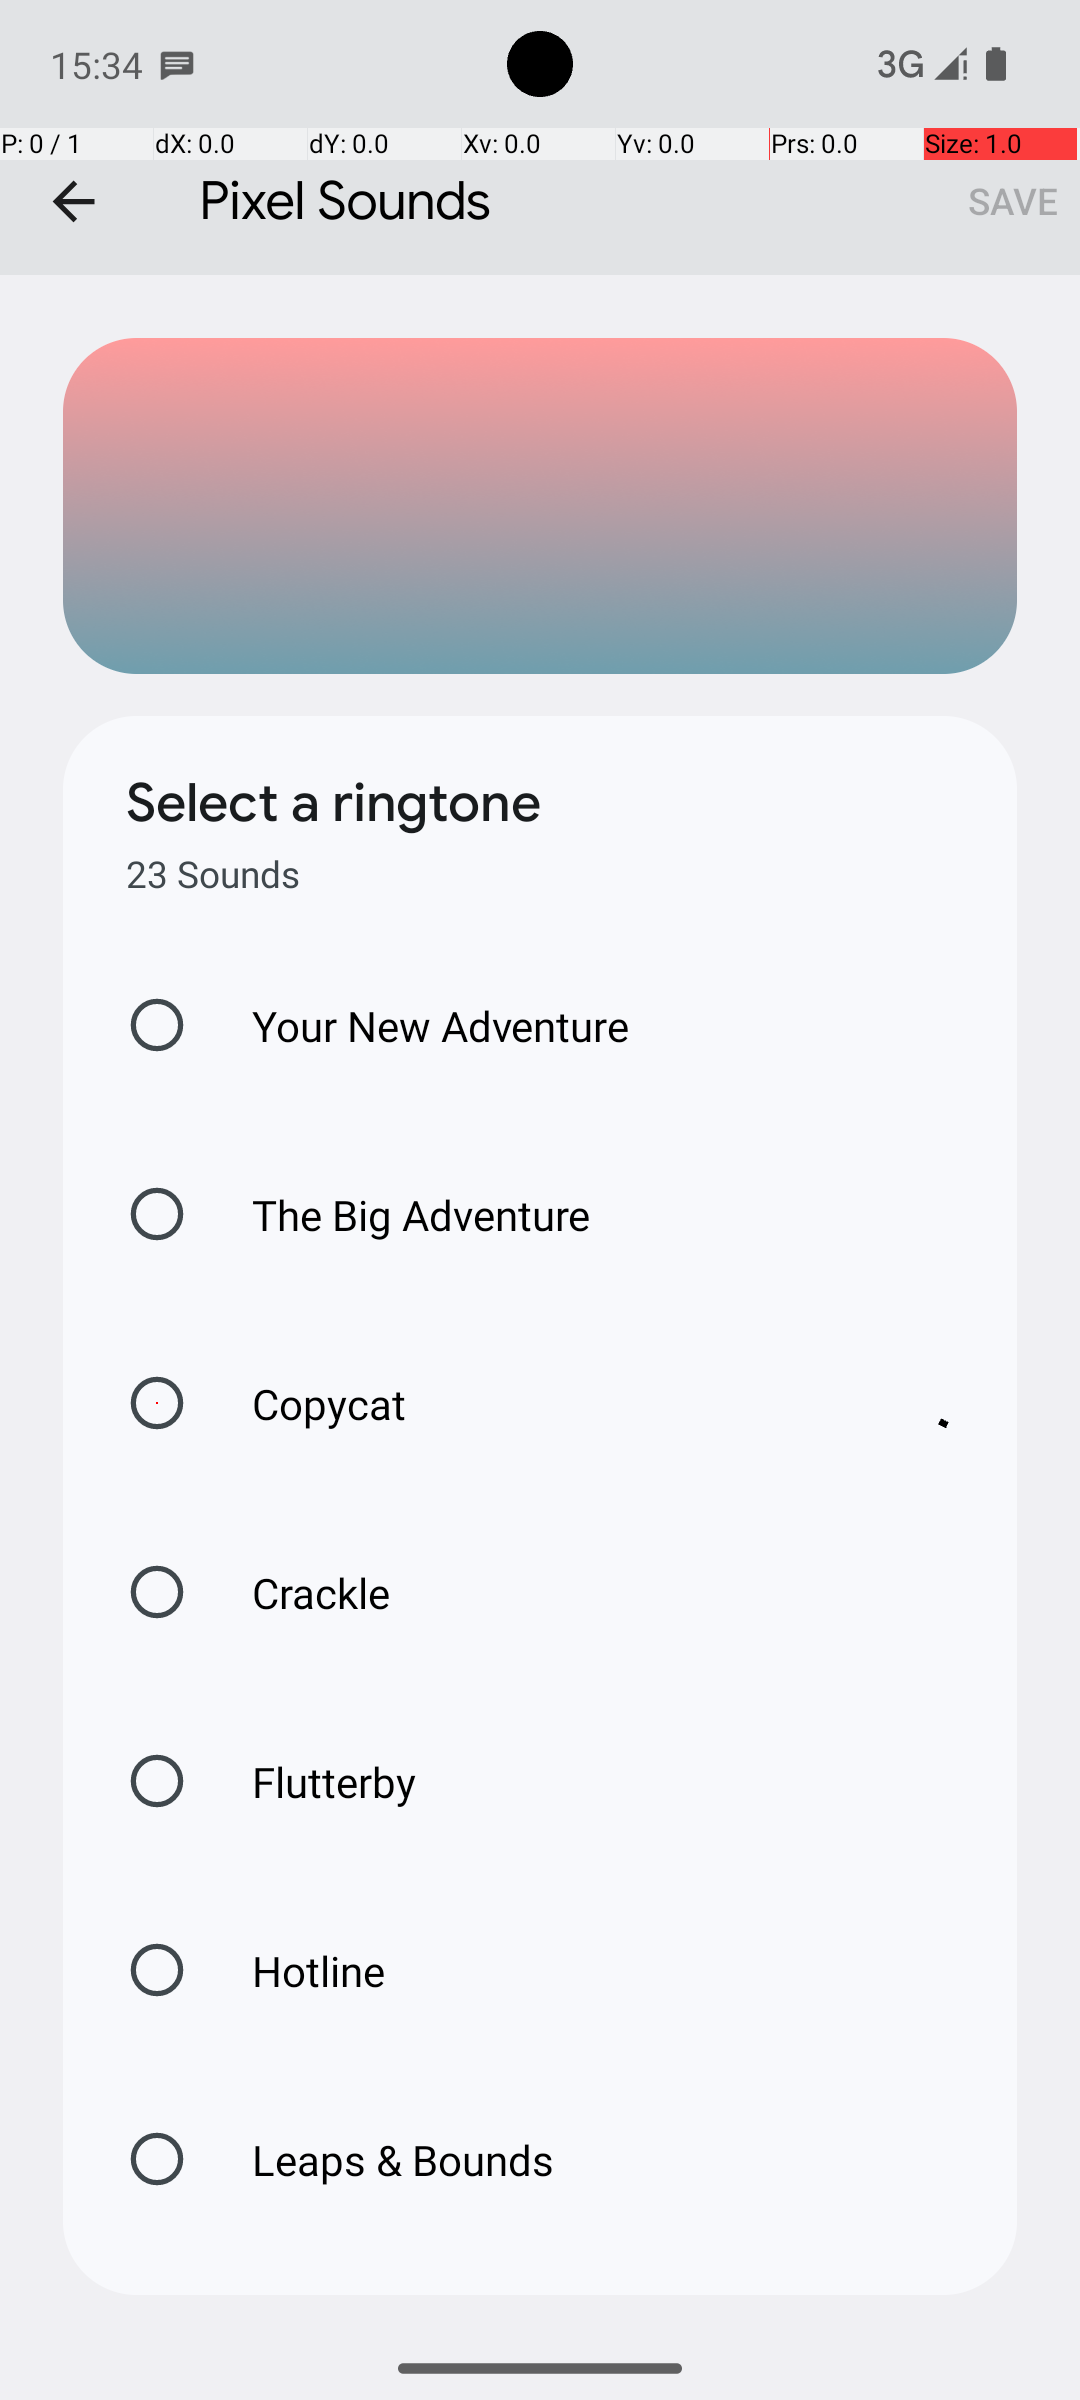  What do you see at coordinates (300, 1592) in the screenshot?
I see `Crackle` at bounding box center [300, 1592].